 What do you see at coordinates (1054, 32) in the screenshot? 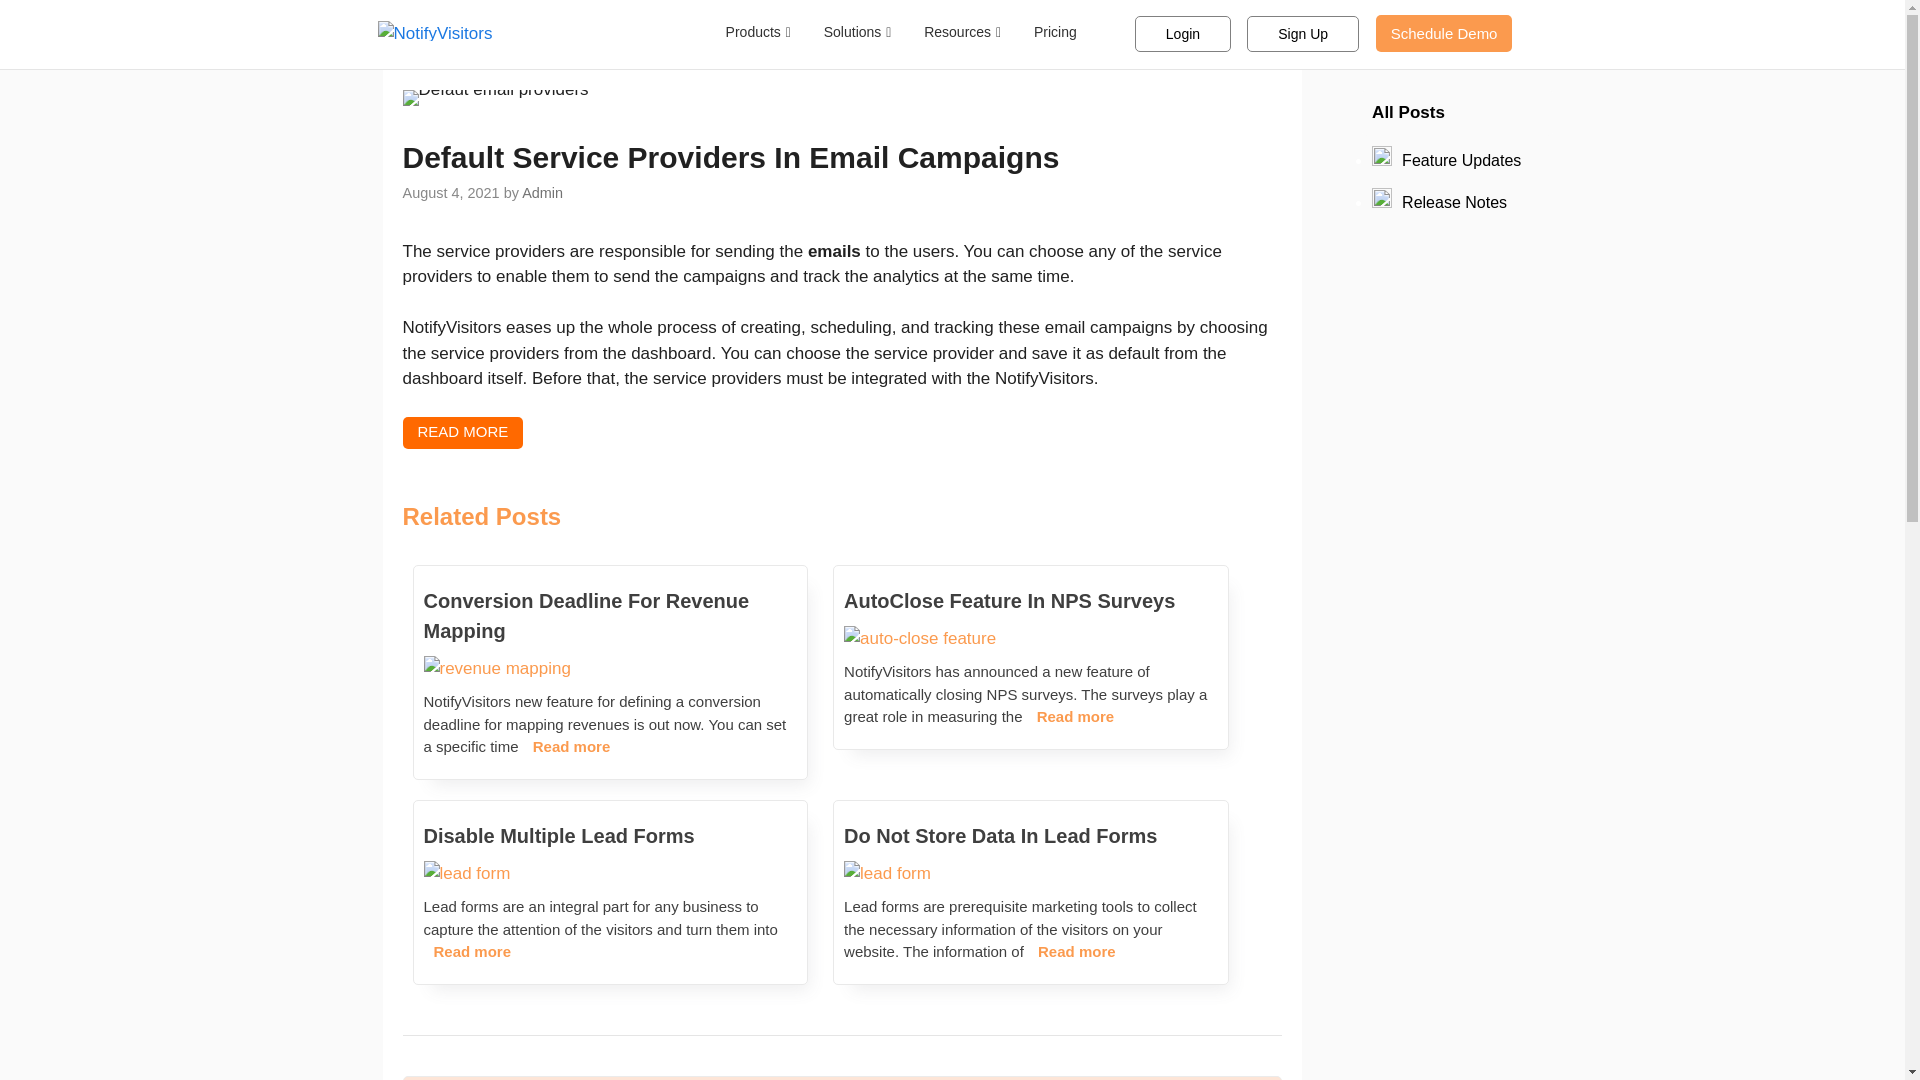
I see `Pricing` at bounding box center [1054, 32].